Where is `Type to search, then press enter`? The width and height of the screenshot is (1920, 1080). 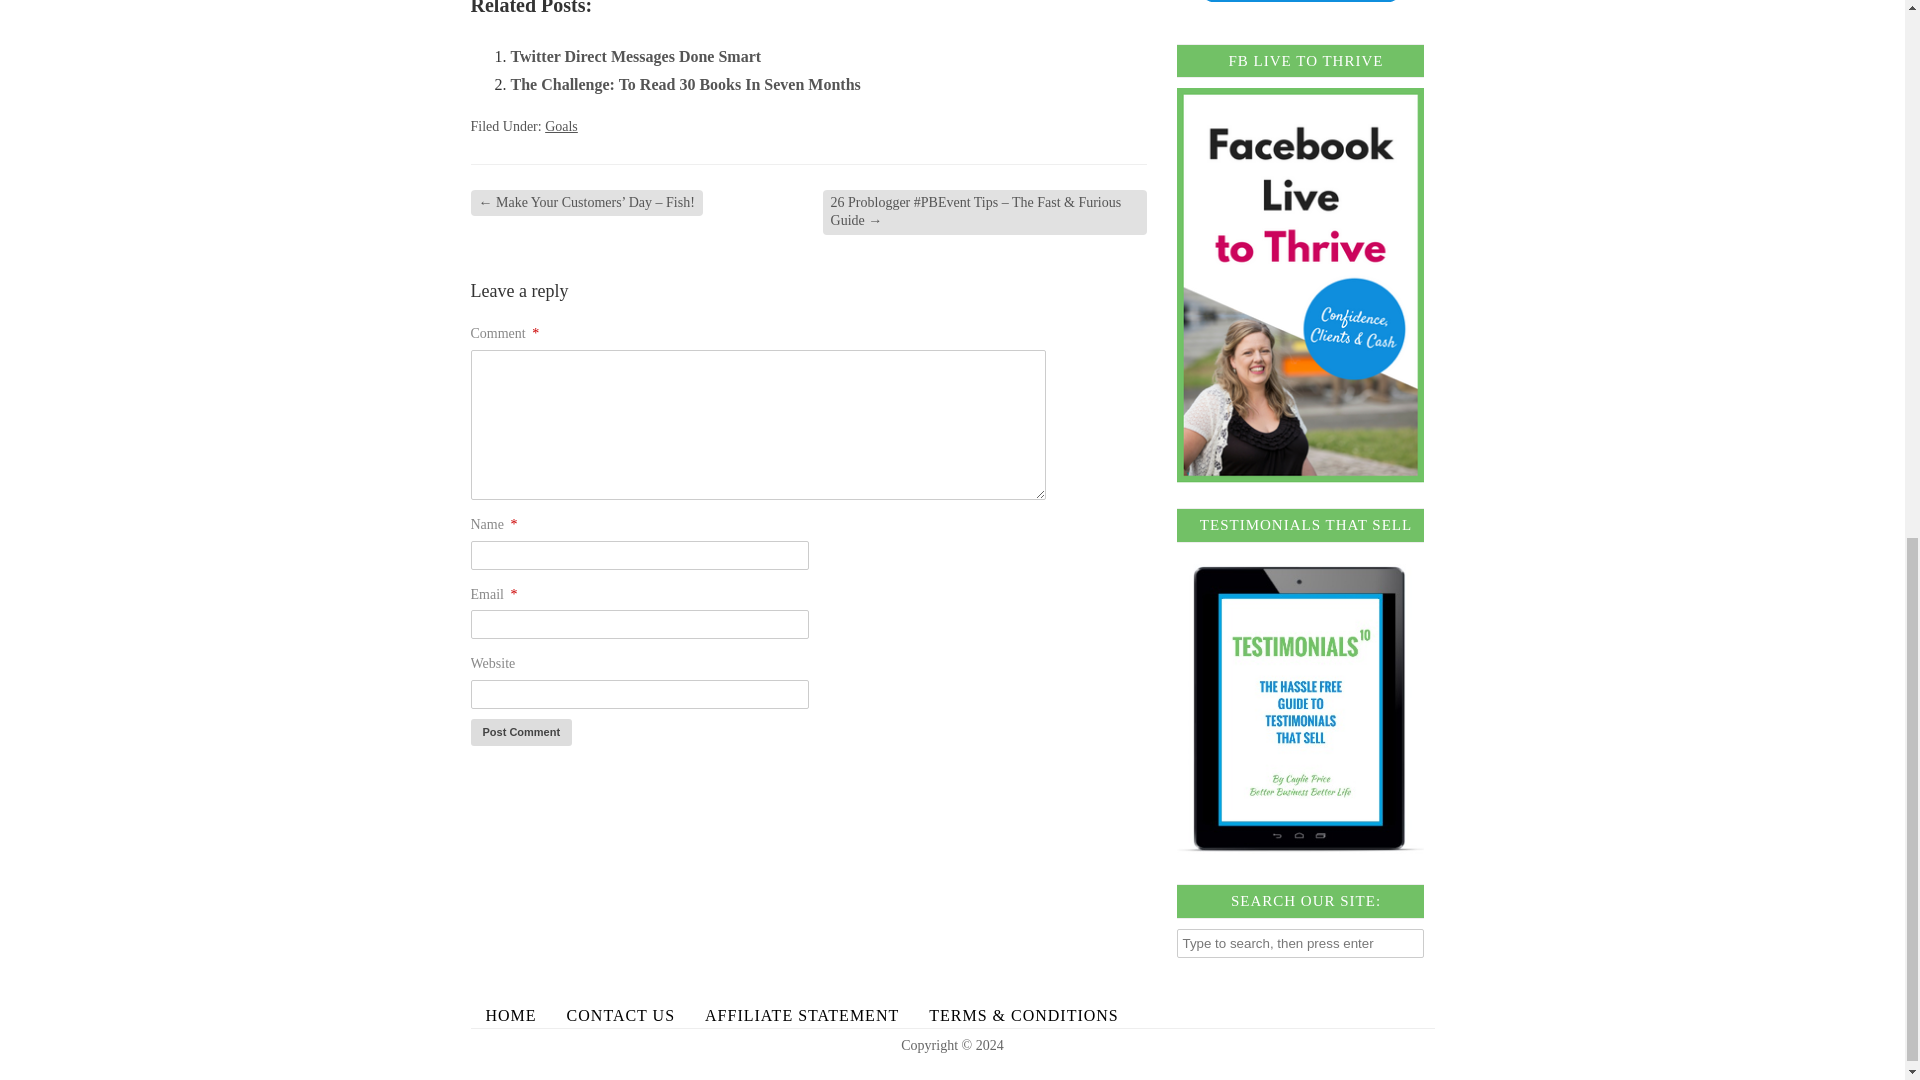
Type to search, then press enter is located at coordinates (1300, 942).